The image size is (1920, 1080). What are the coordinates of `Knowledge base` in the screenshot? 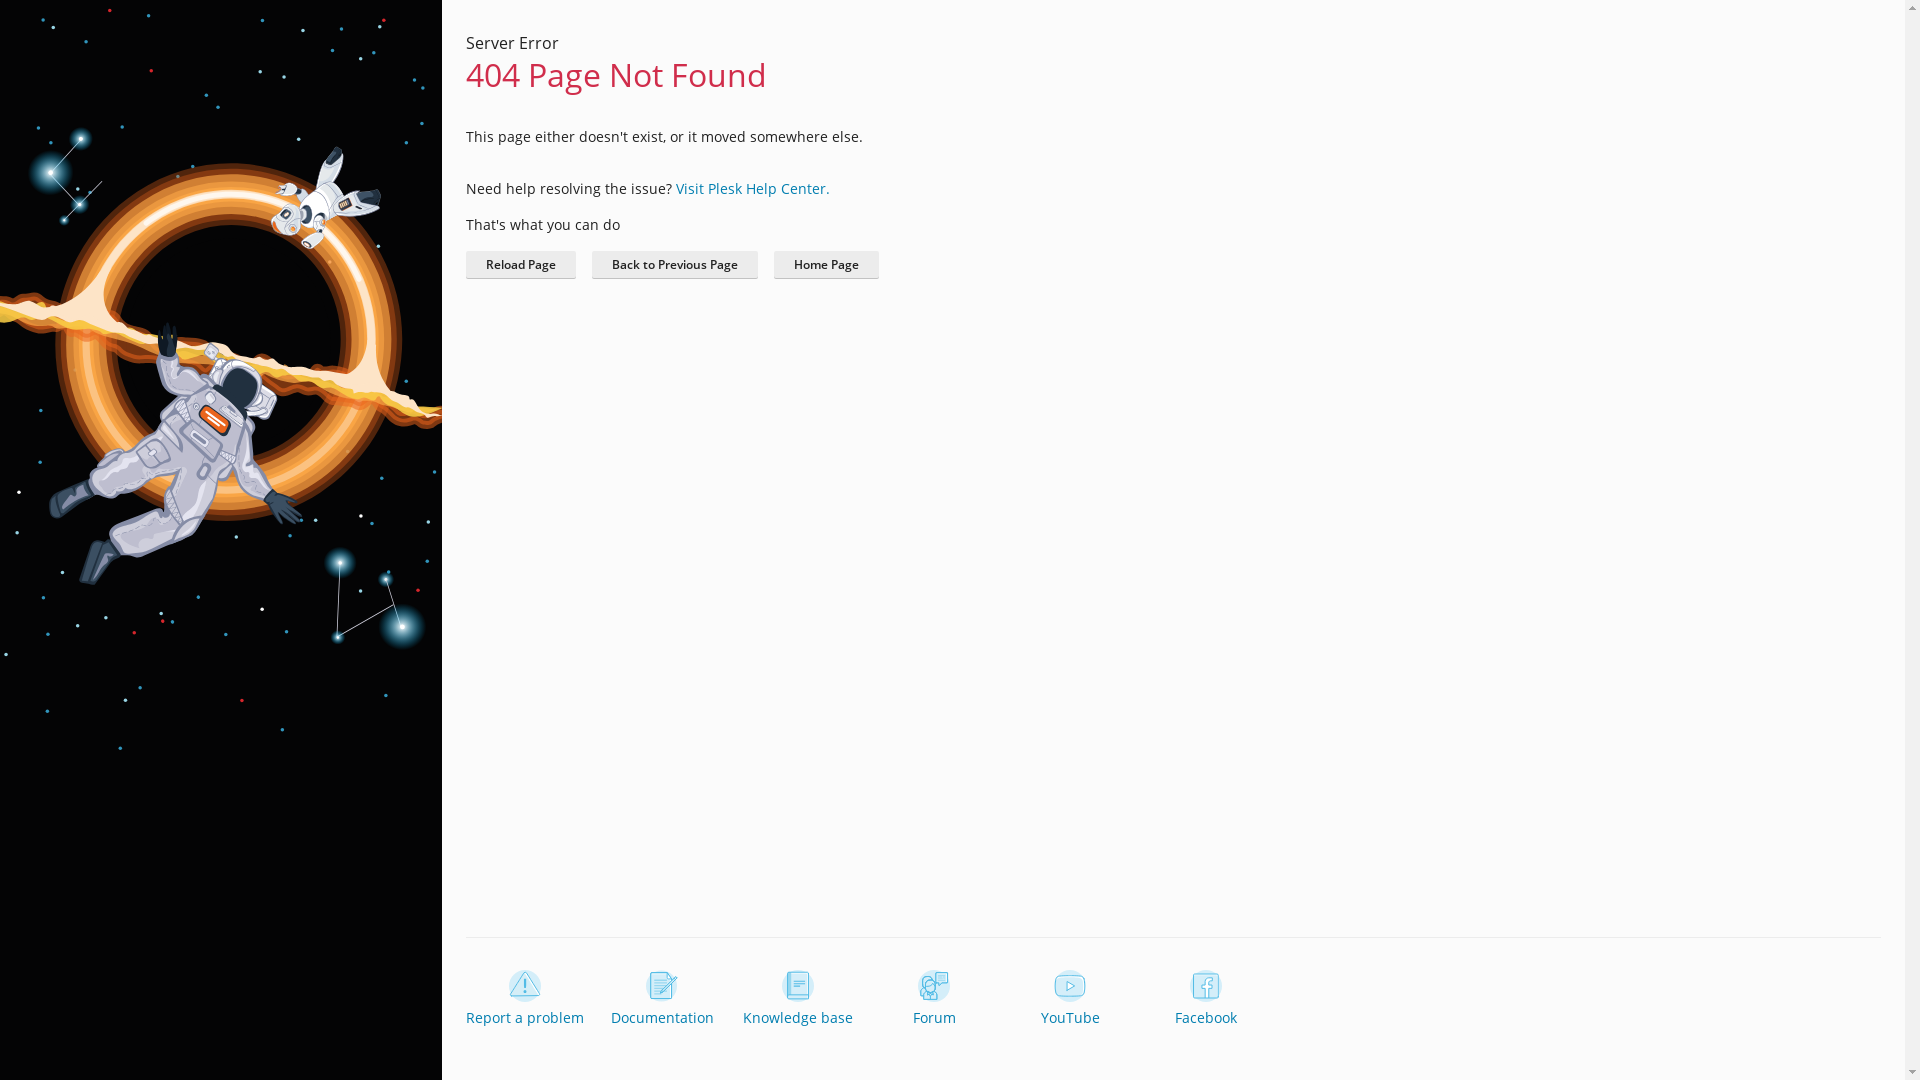 It's located at (798, 999).